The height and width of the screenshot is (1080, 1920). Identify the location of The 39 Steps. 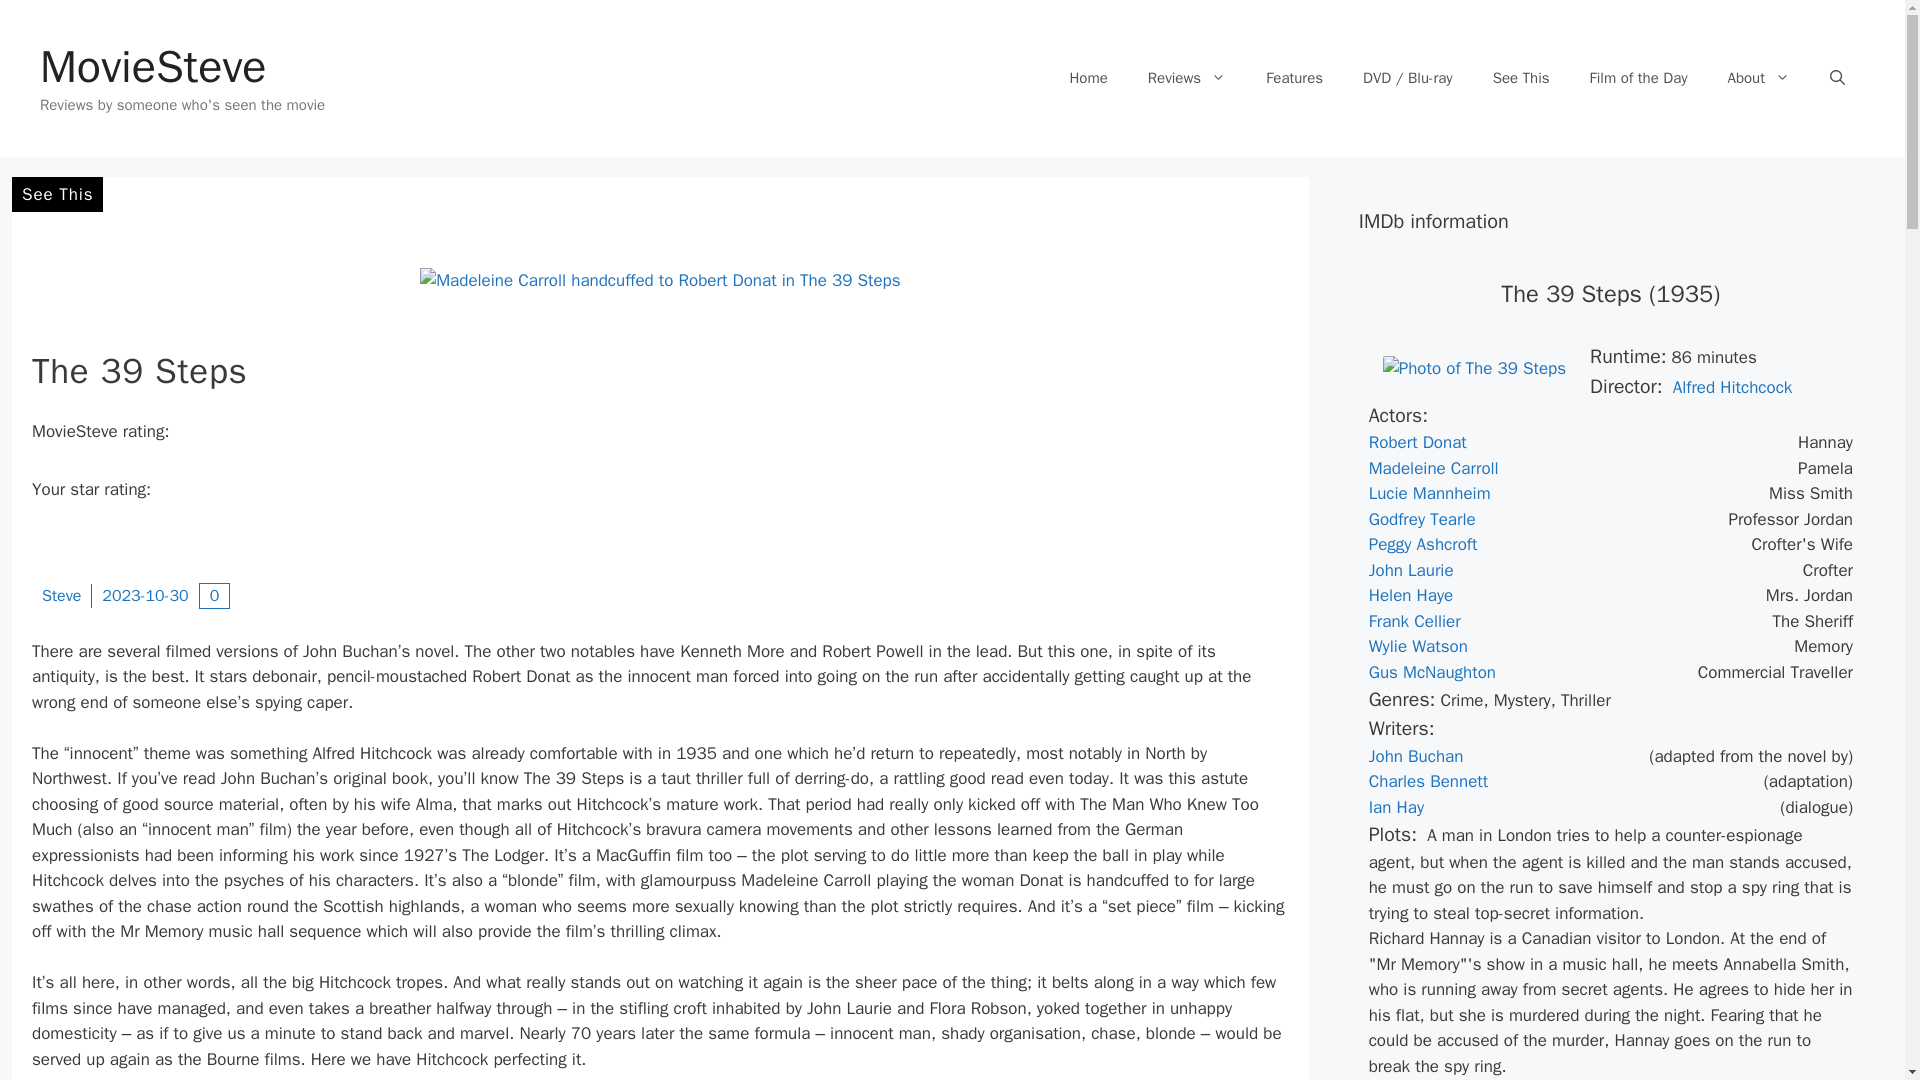
(1474, 368).